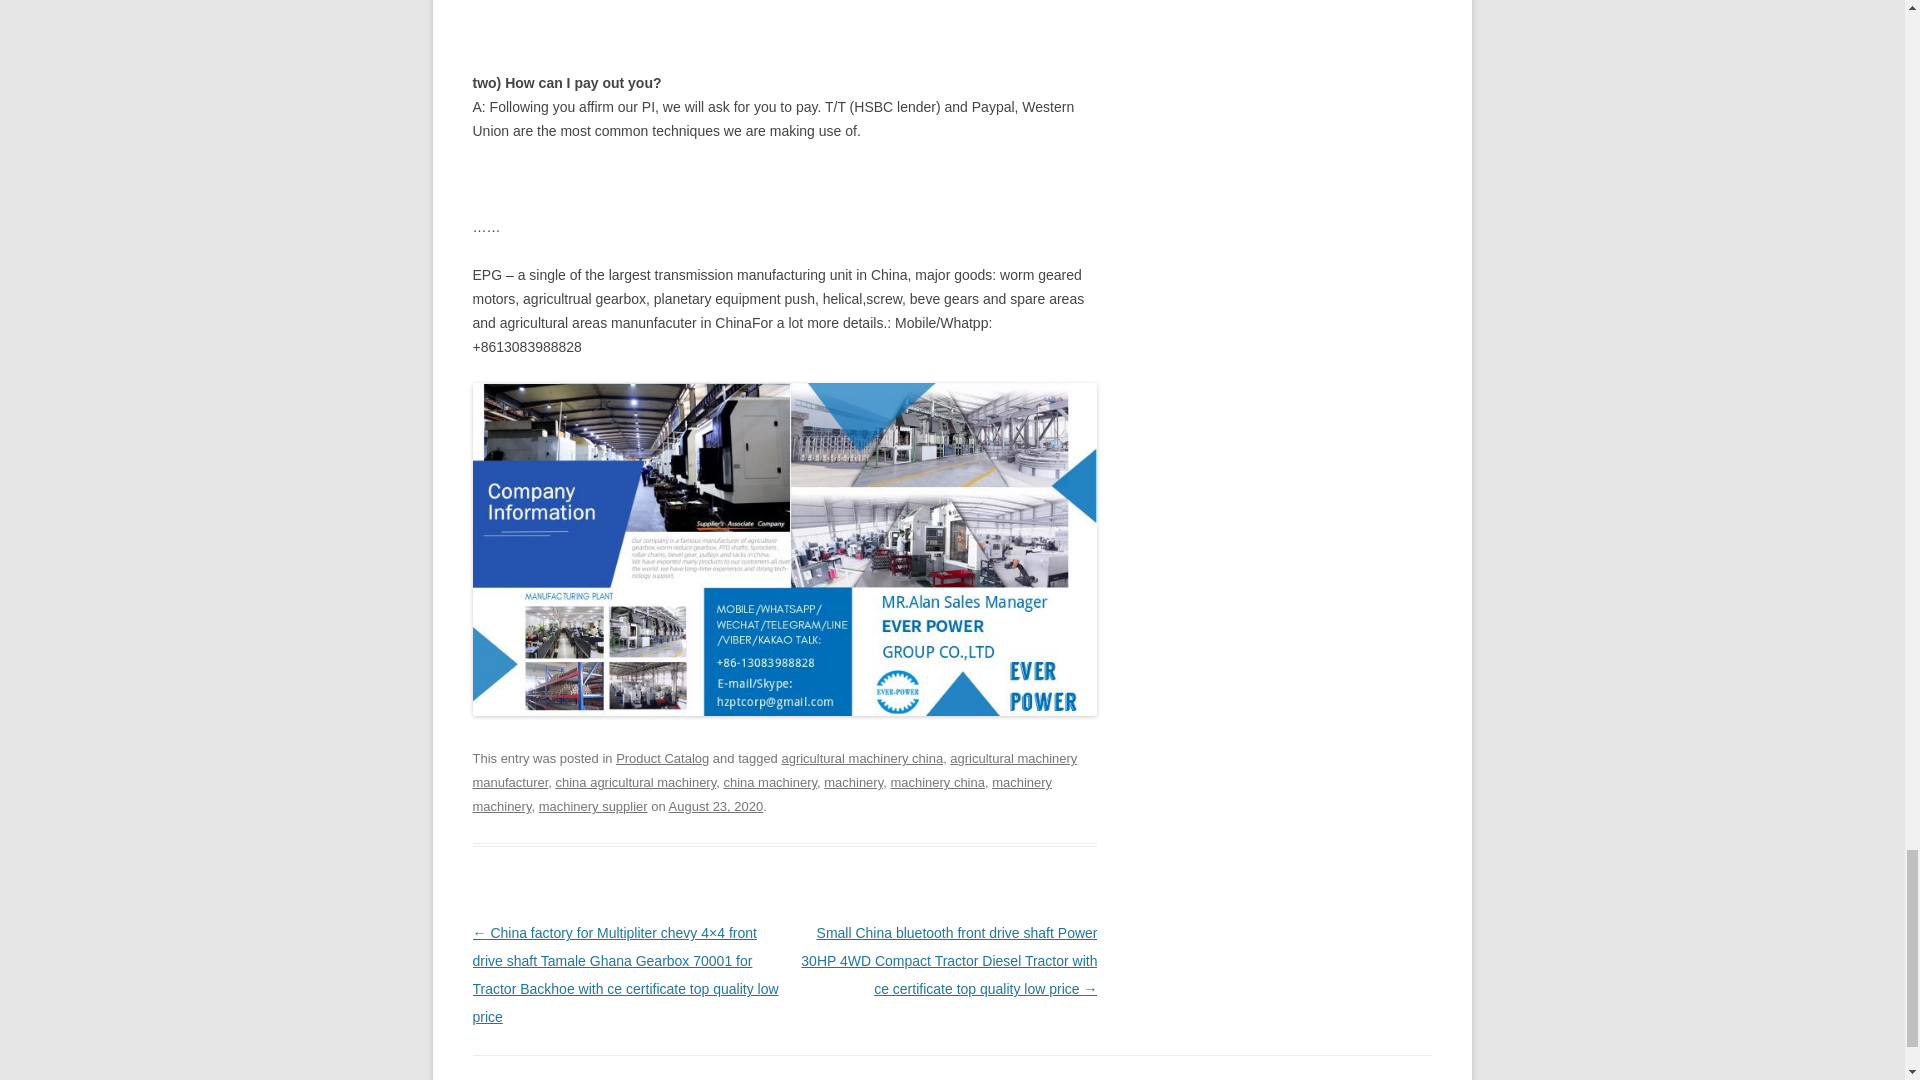 The width and height of the screenshot is (1920, 1080). Describe the element at coordinates (594, 806) in the screenshot. I see `machinery supplier` at that location.